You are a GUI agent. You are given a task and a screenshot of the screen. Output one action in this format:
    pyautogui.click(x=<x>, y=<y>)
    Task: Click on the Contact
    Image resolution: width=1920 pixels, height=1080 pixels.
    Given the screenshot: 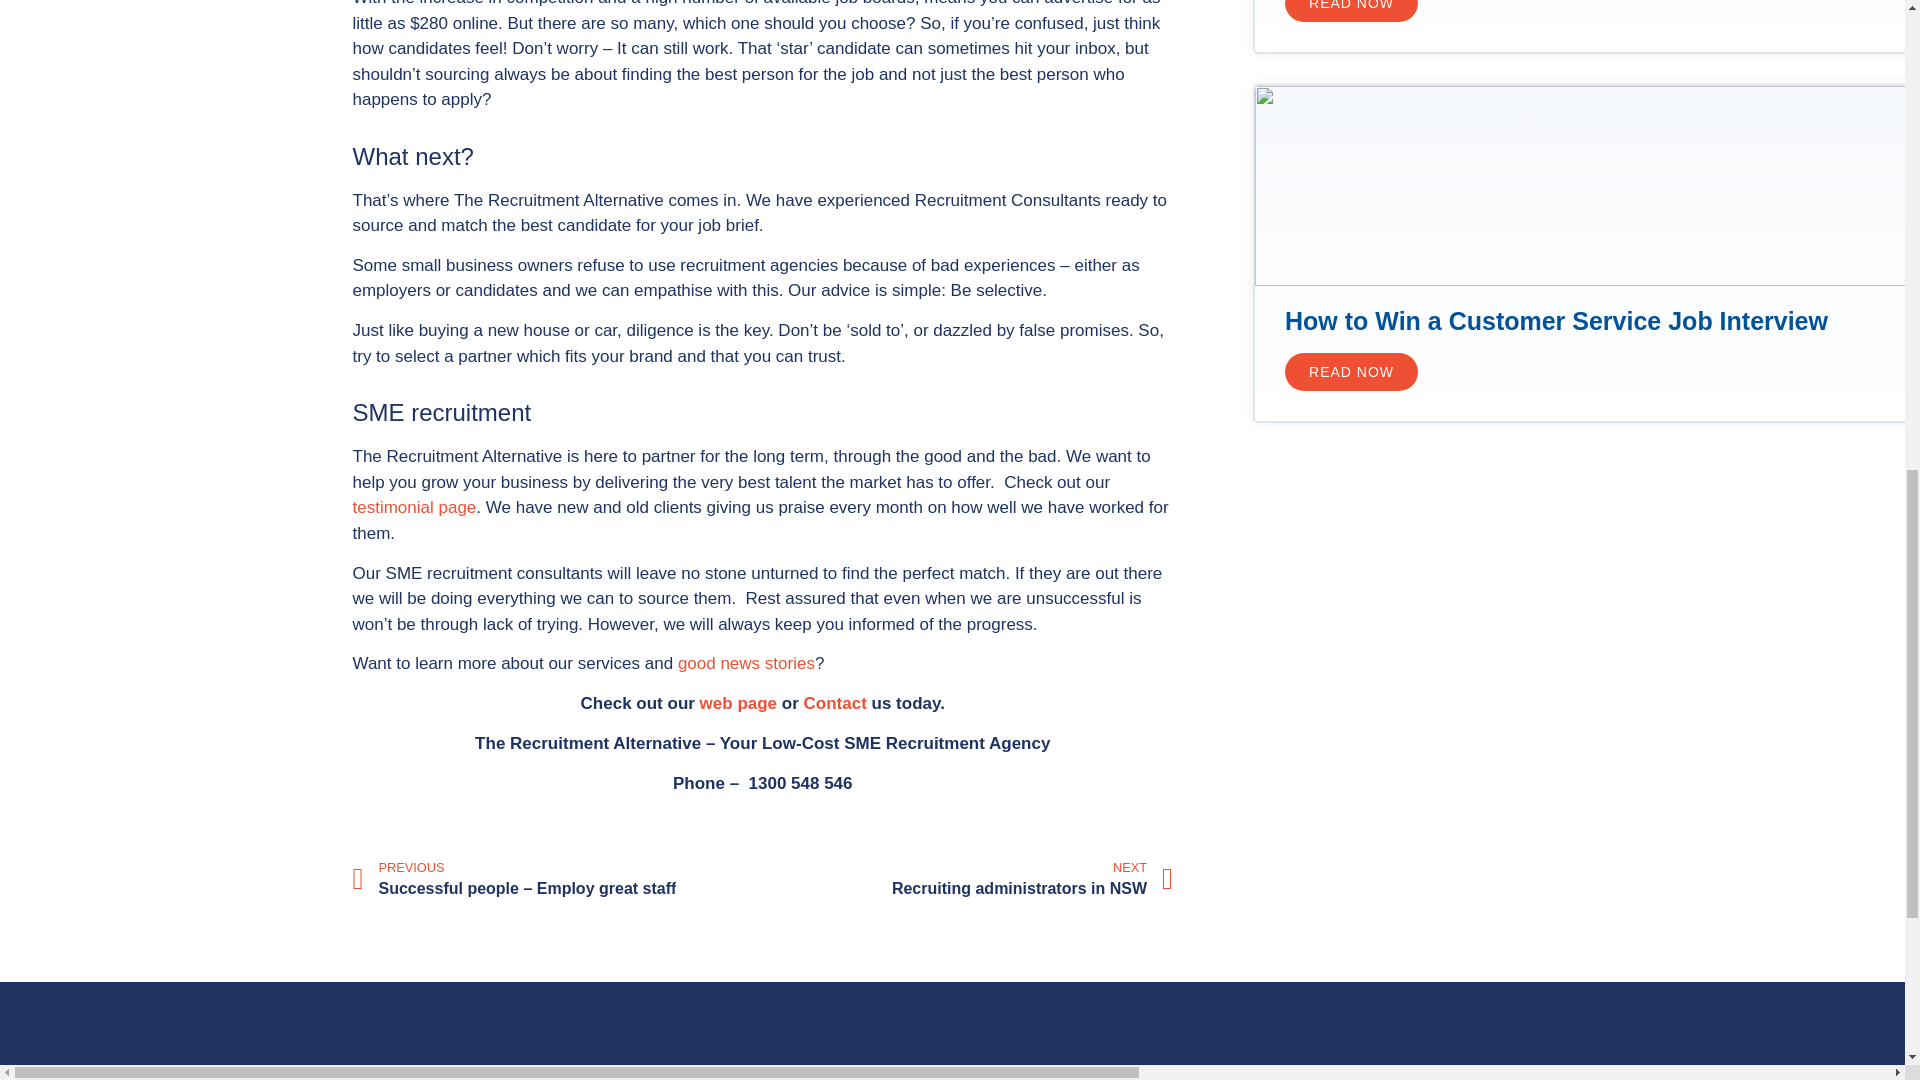 What is the action you would take?
    pyautogui.click(x=836, y=703)
    